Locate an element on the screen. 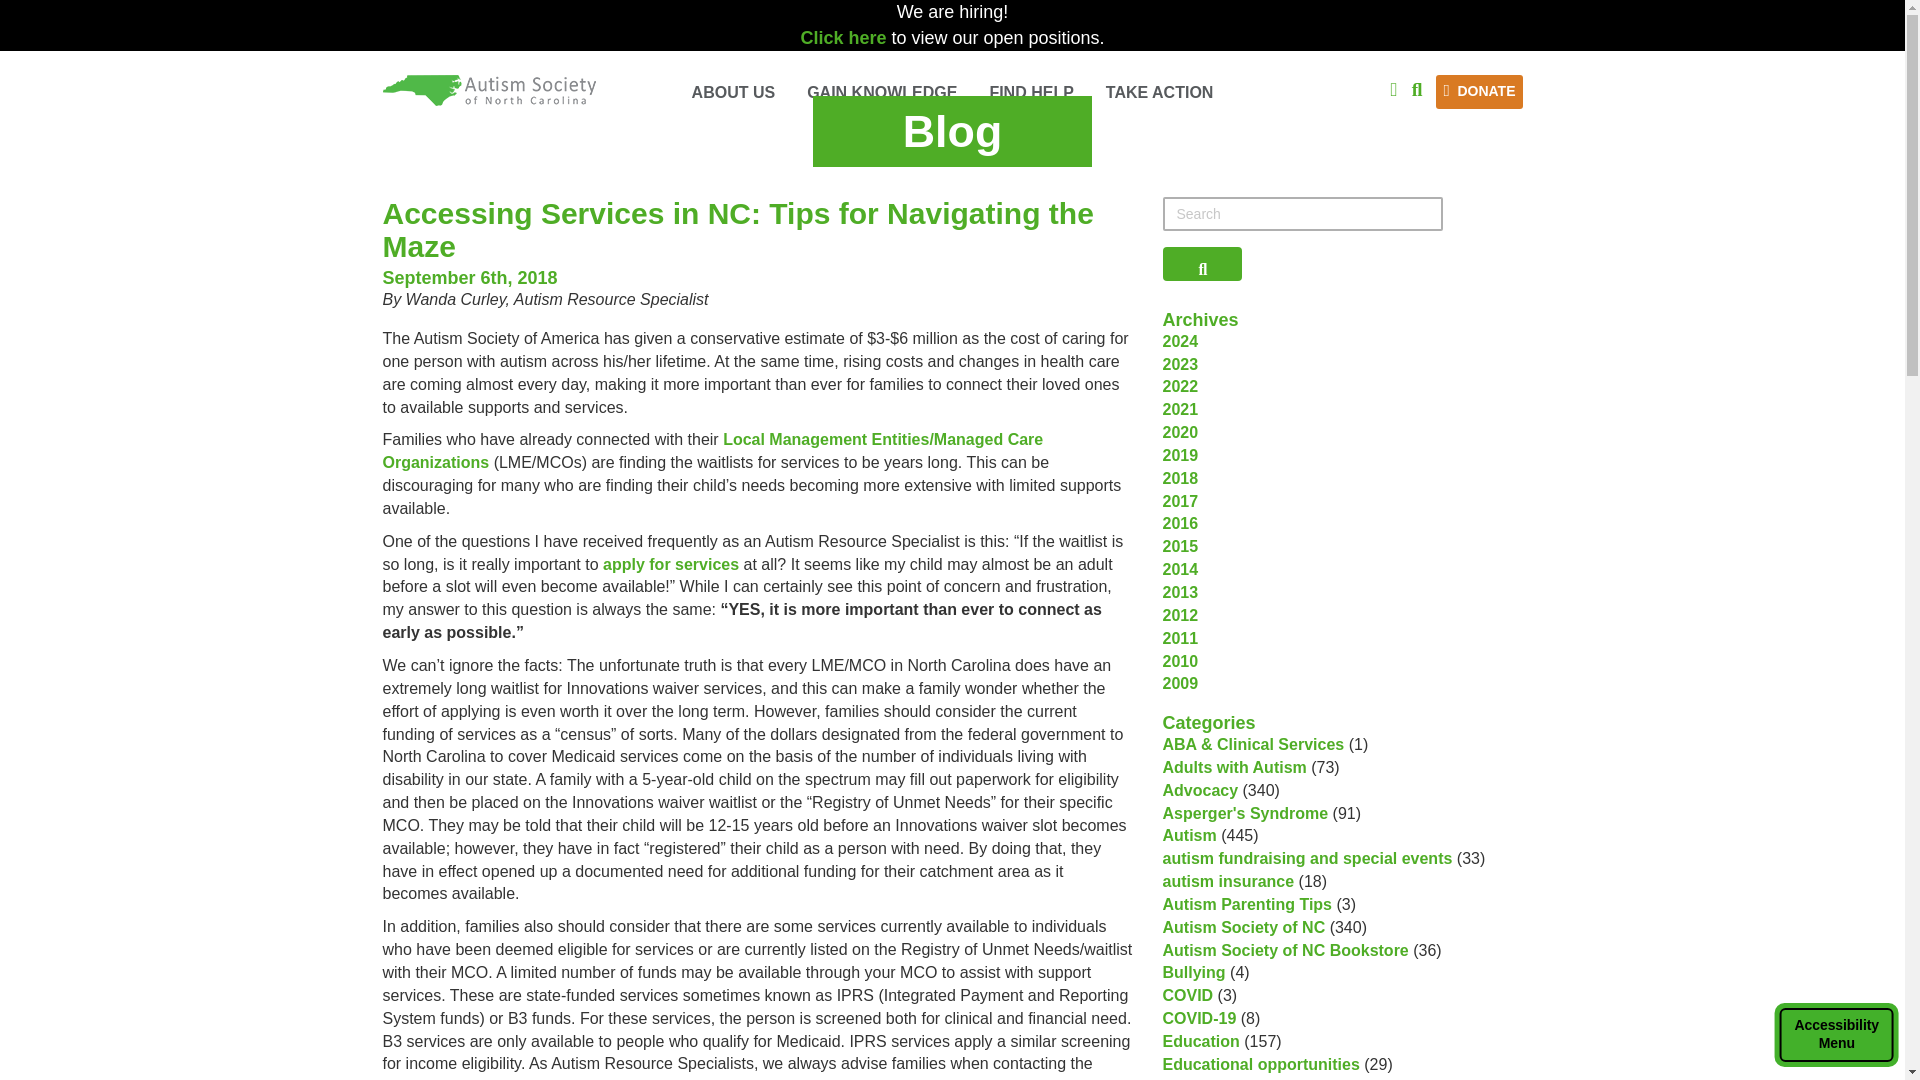  Accessibility Menu is located at coordinates (1836, 1035).